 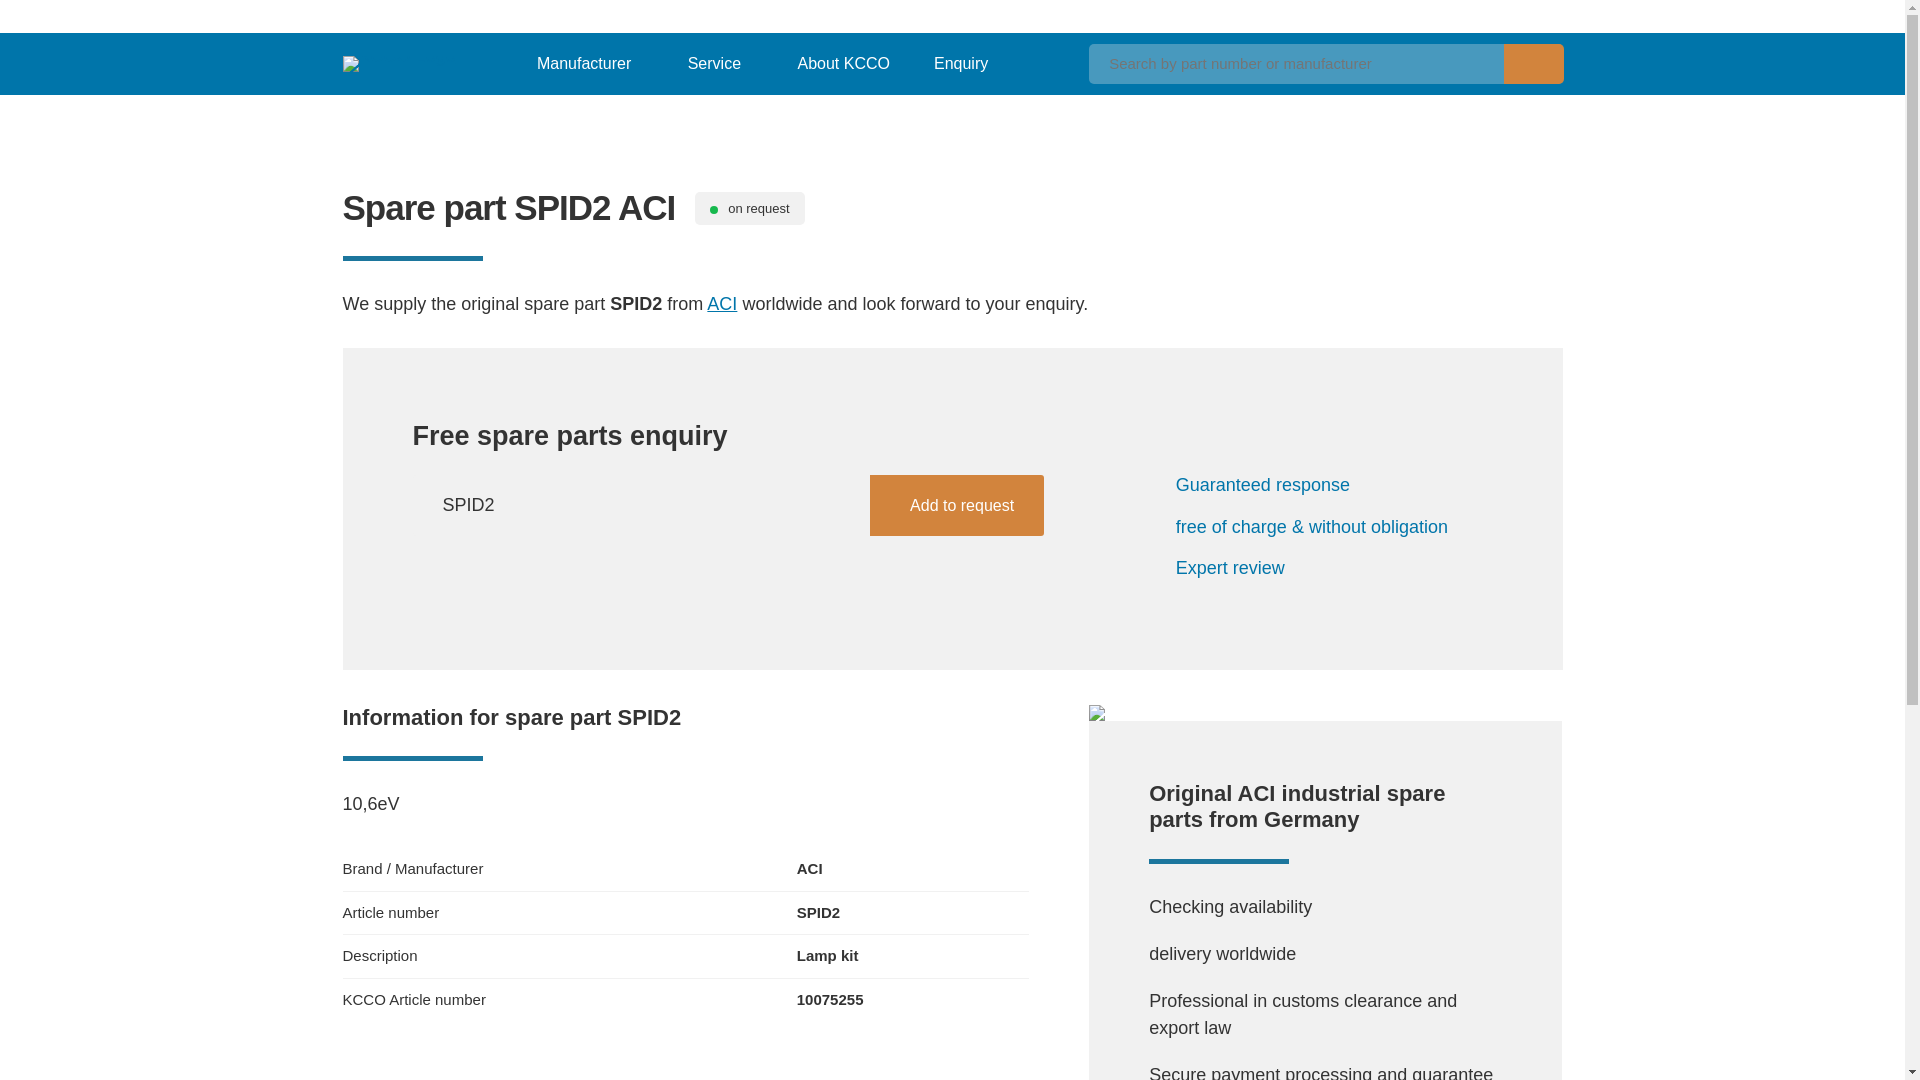 What do you see at coordinates (578, 63) in the screenshot?
I see `Manufacturer` at bounding box center [578, 63].